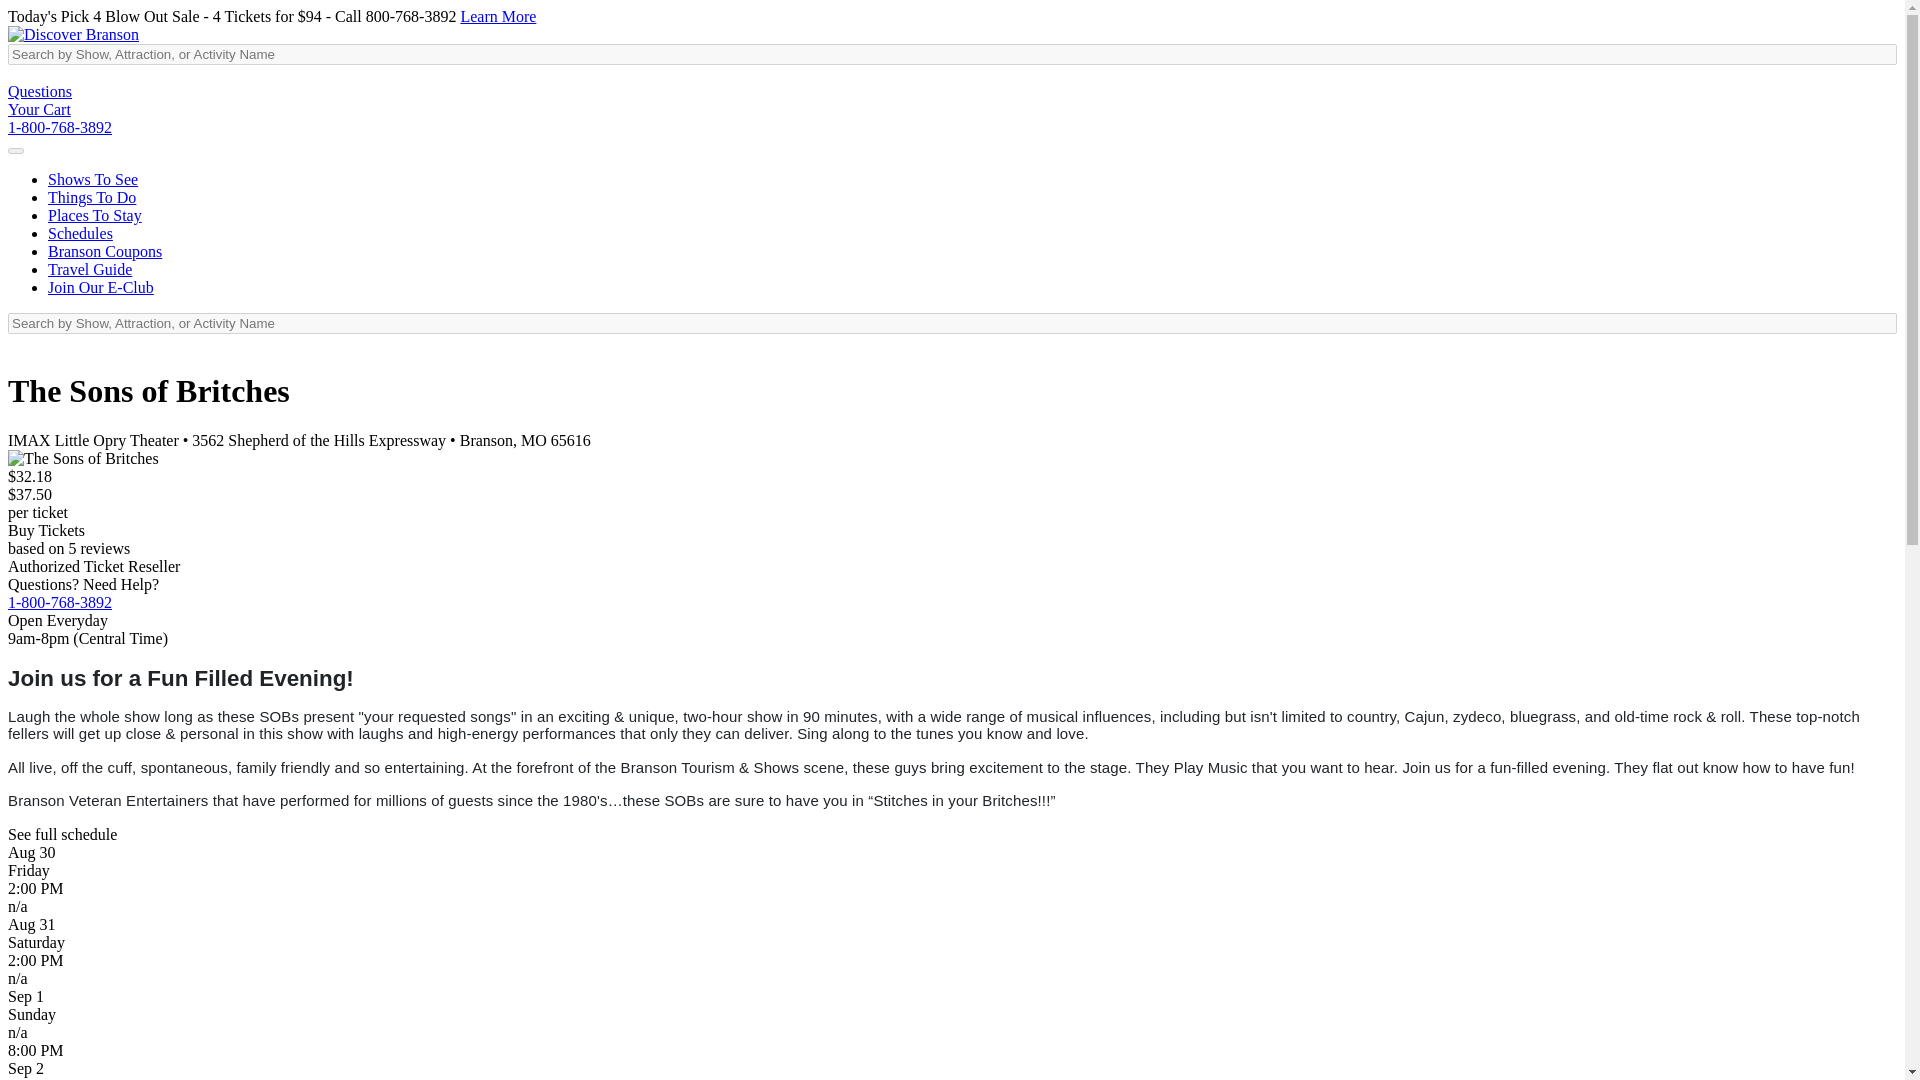 The image size is (1920, 1080). What do you see at coordinates (100, 286) in the screenshot?
I see `Join Our E-Club` at bounding box center [100, 286].